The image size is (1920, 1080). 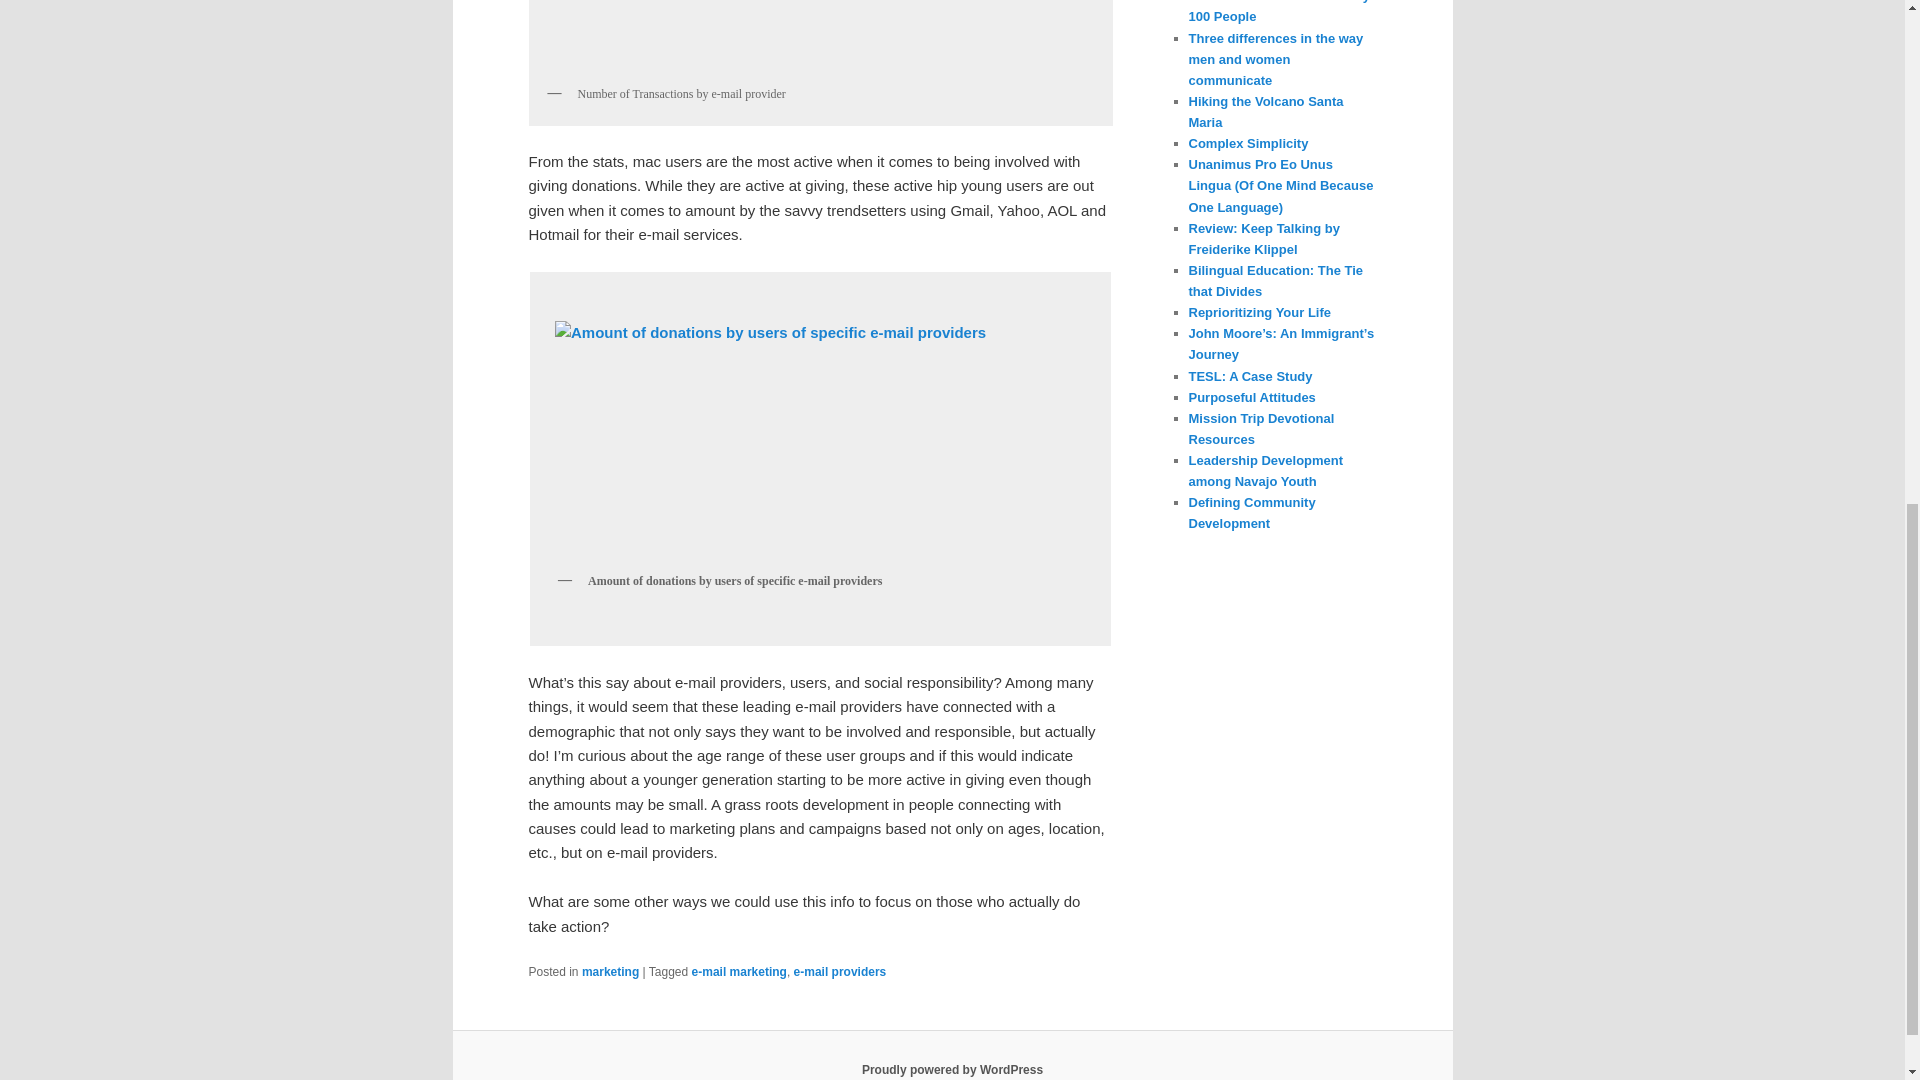 I want to click on e-mail providers, so click(x=840, y=972).